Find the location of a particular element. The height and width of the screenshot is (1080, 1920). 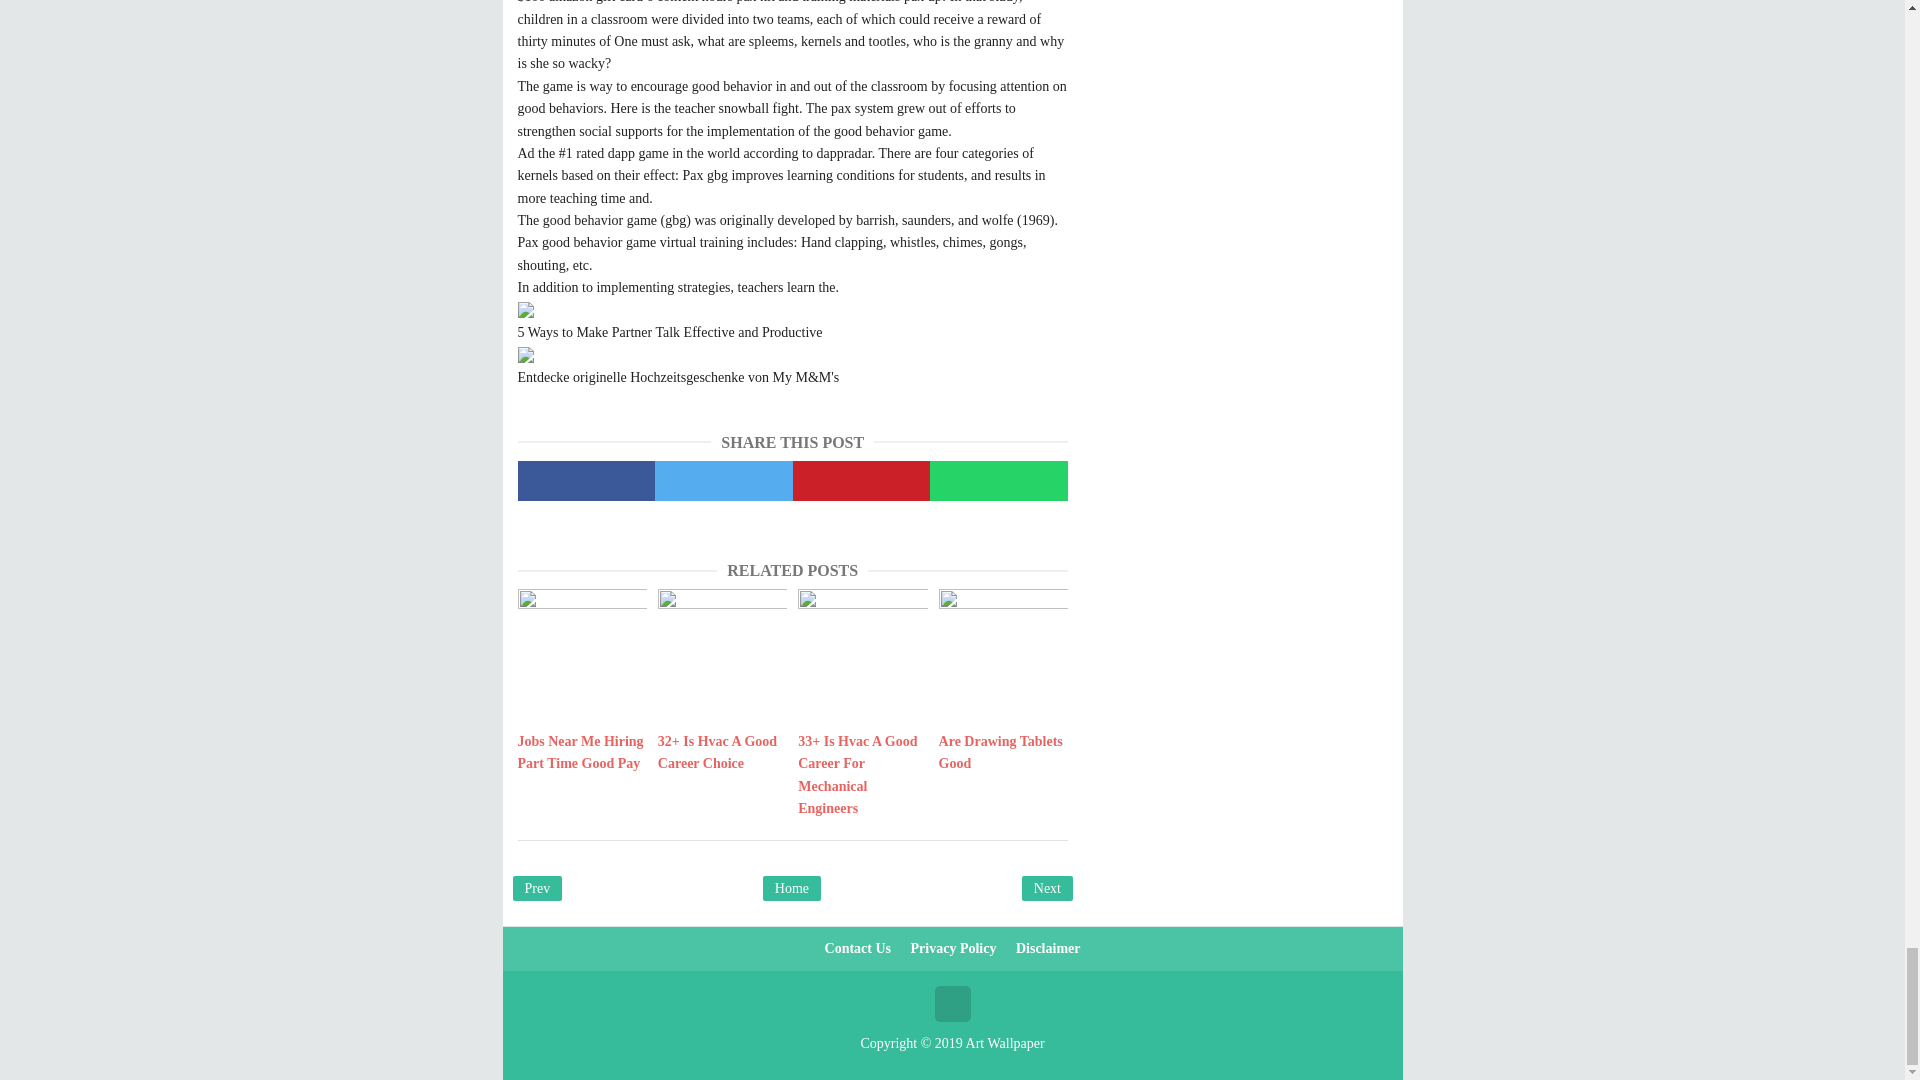

Newer Post is located at coordinates (537, 888).